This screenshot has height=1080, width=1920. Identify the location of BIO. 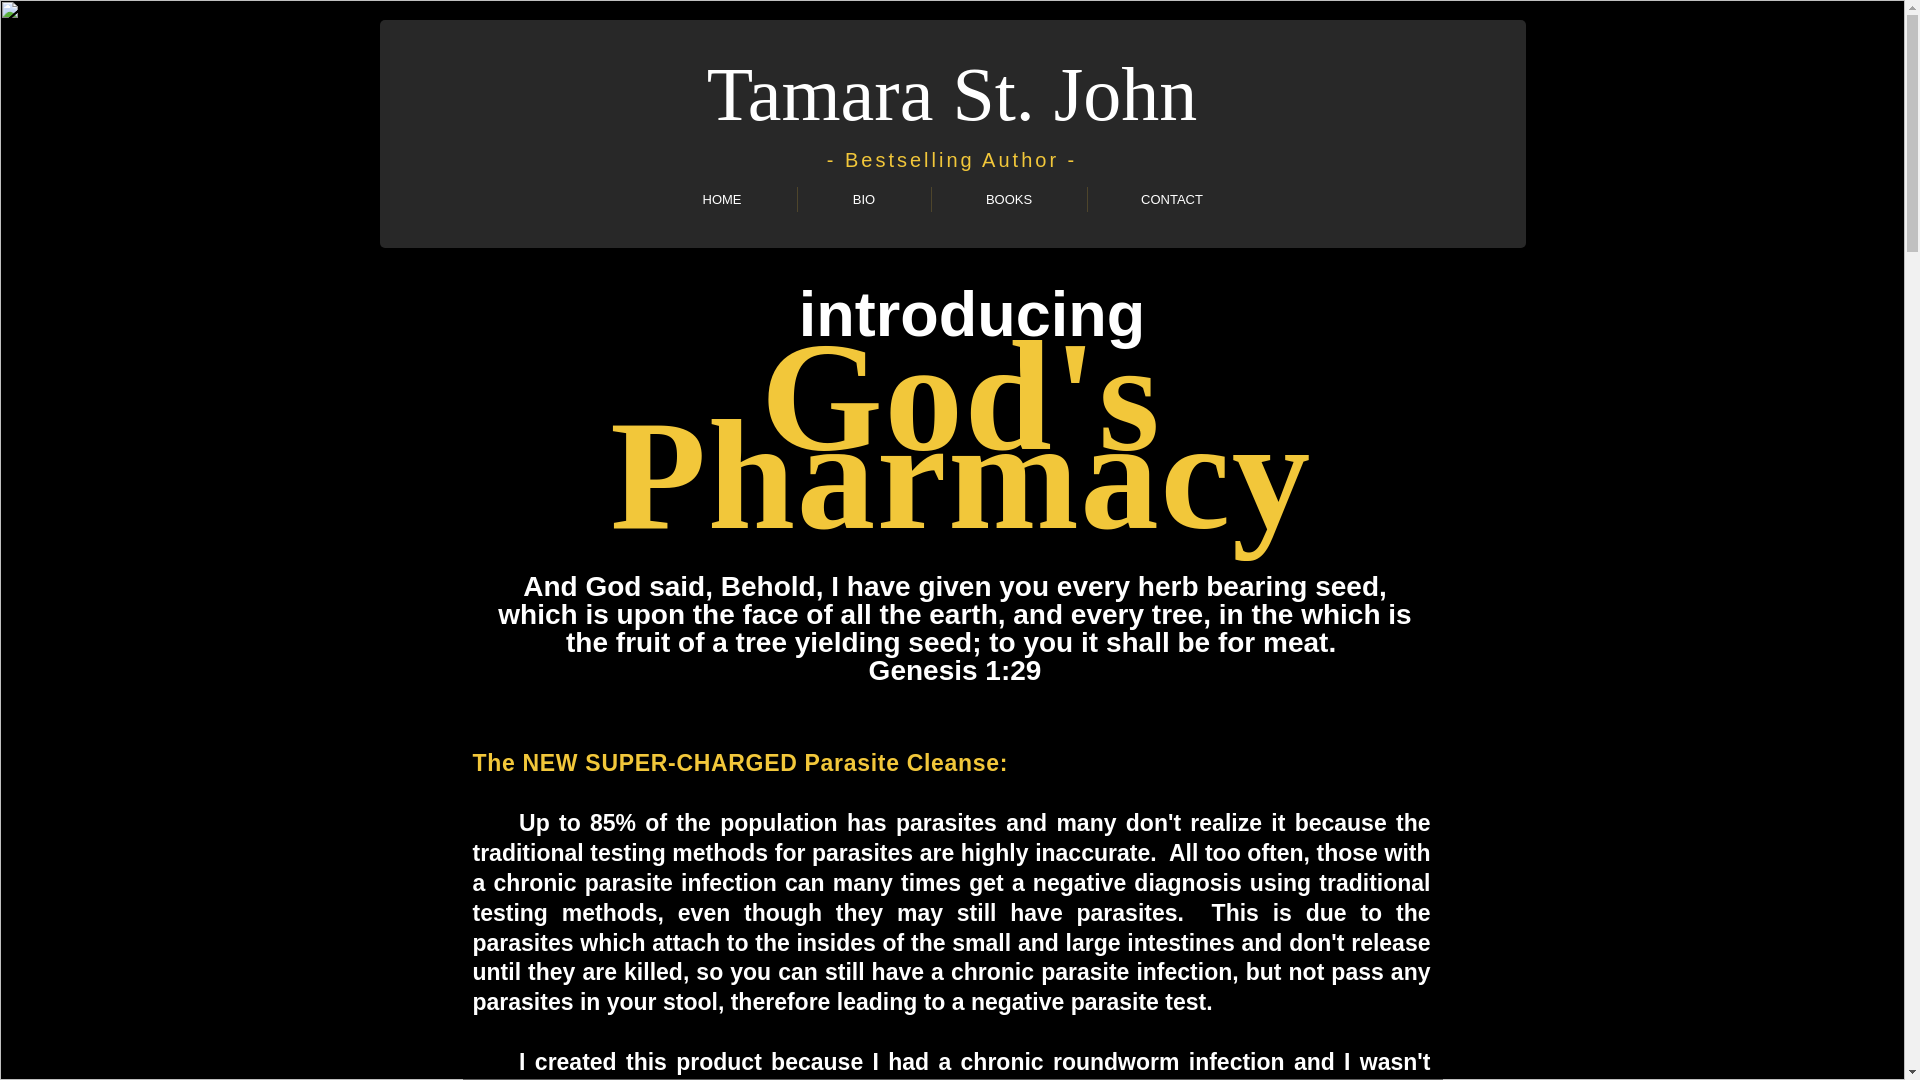
(864, 198).